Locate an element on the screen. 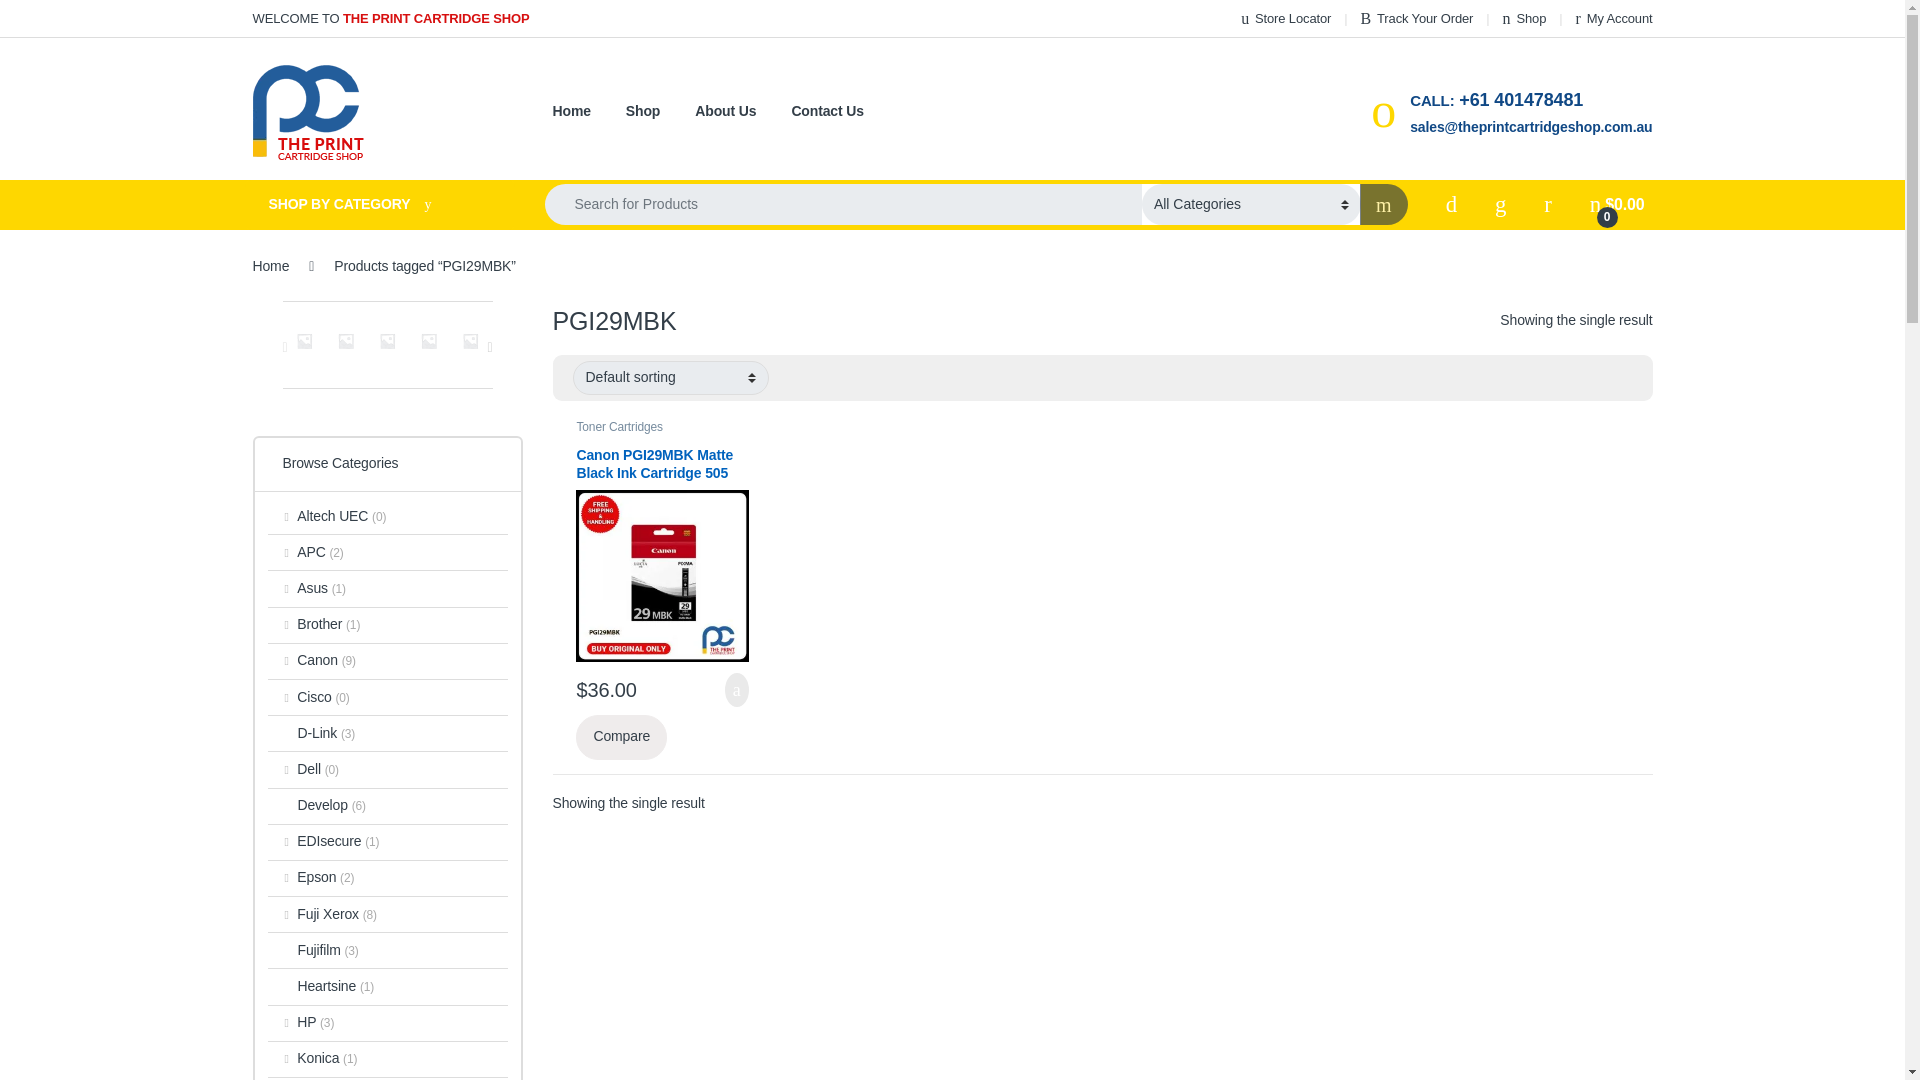  Store Locator is located at coordinates (1285, 18).